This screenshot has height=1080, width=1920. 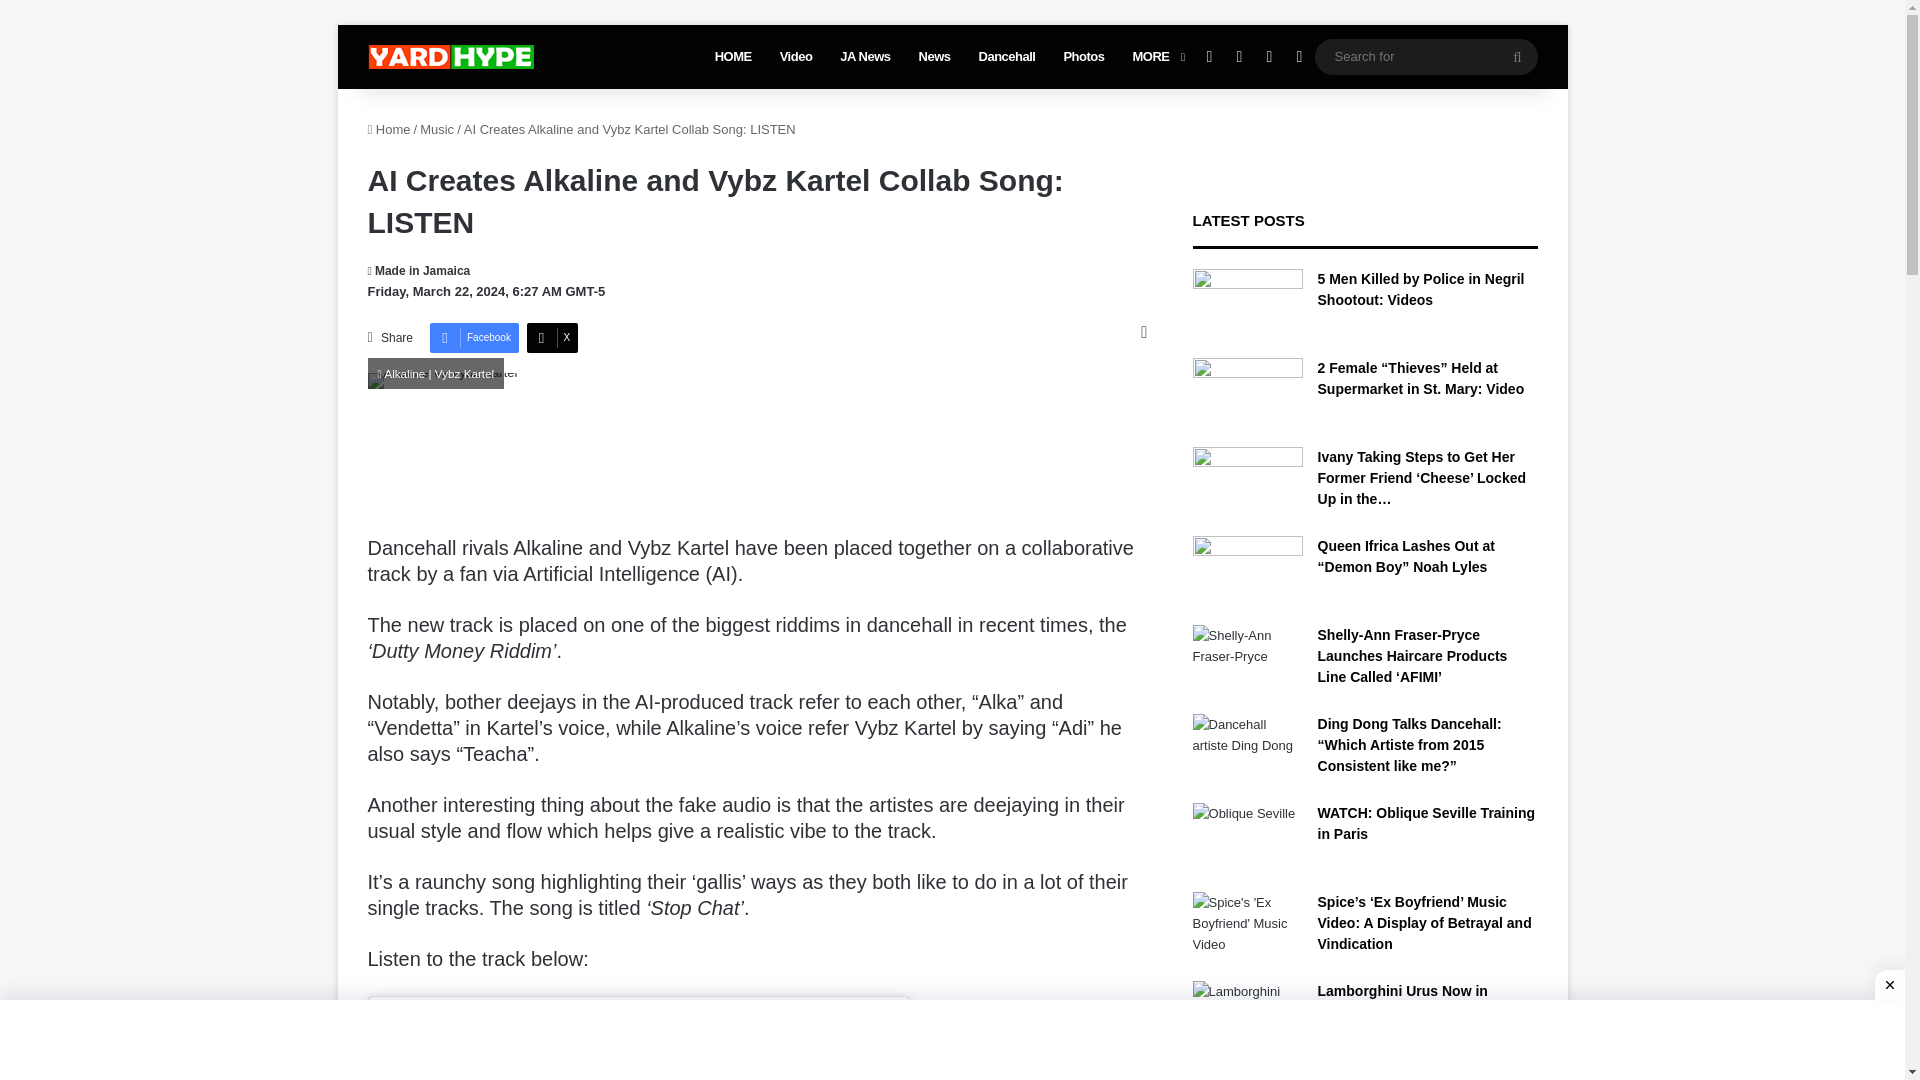 I want to click on MORE, so click(x=1156, y=56).